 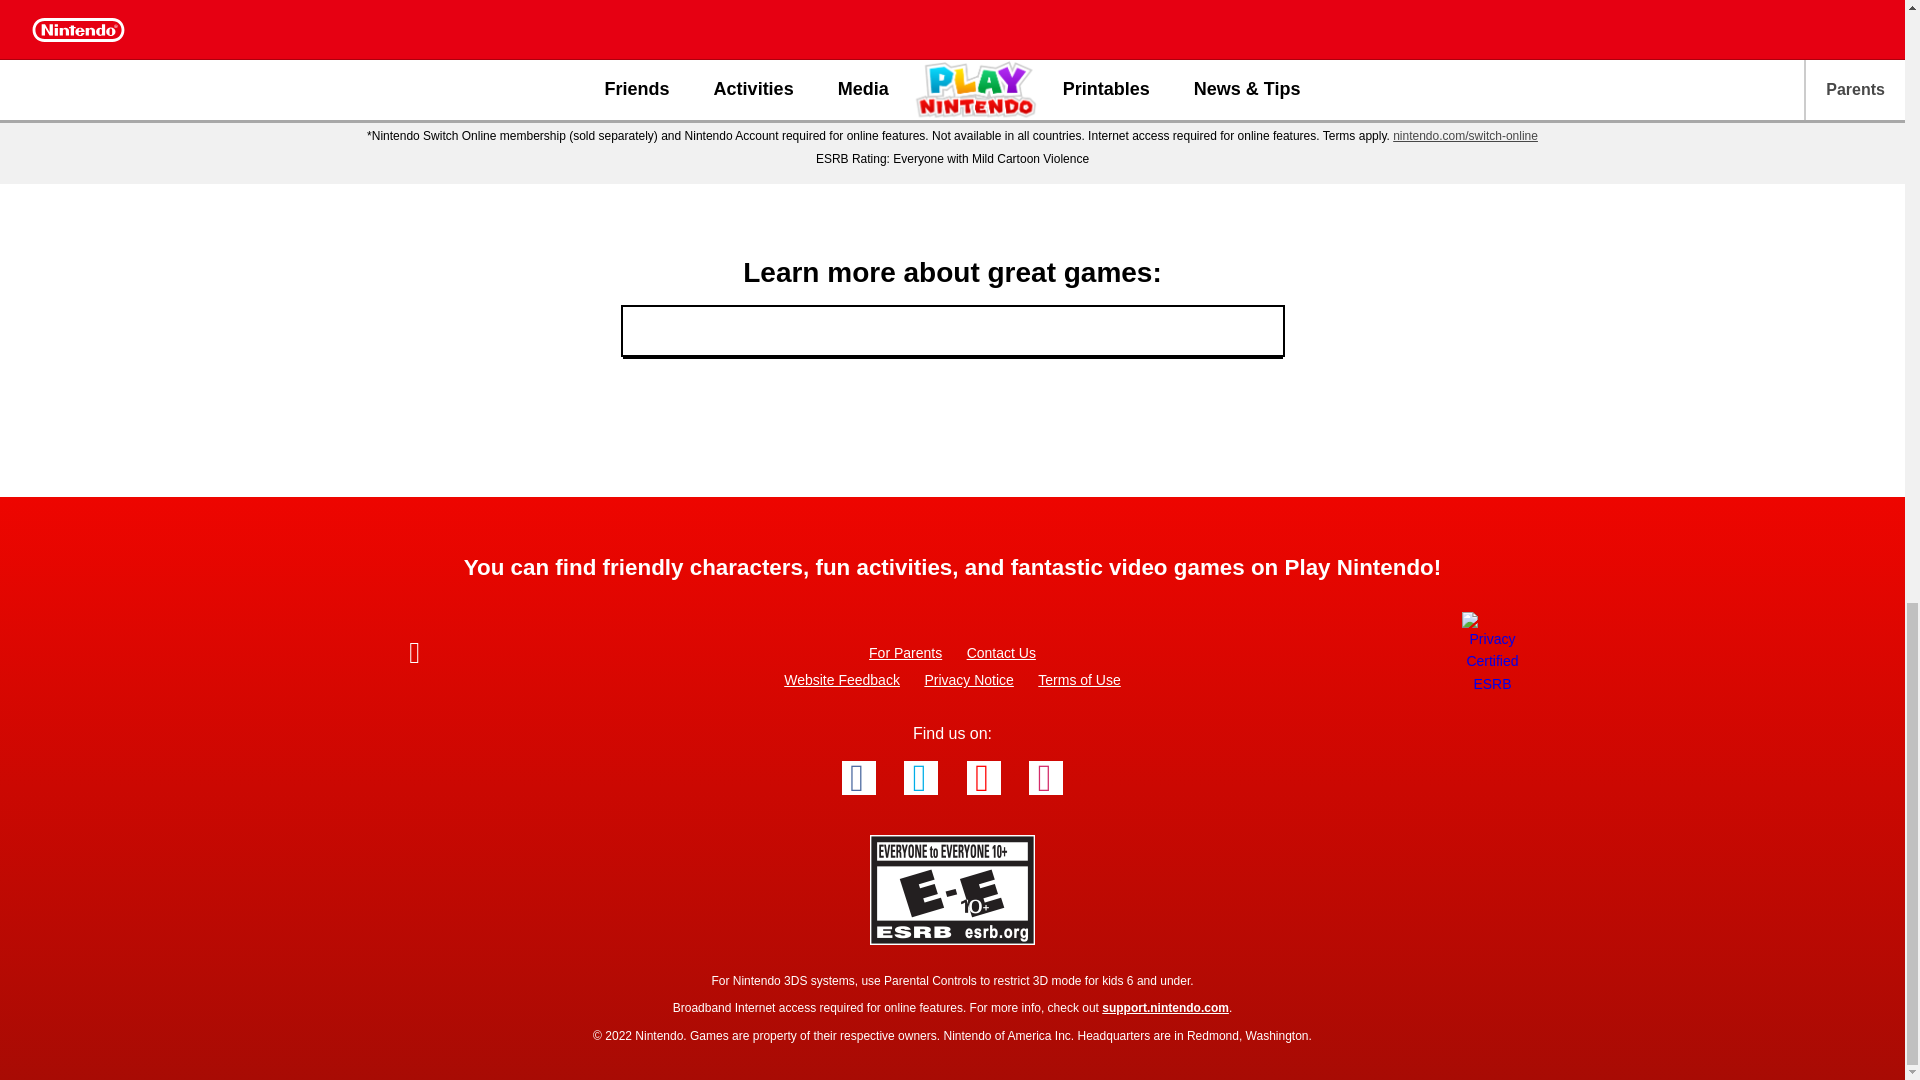 What do you see at coordinates (468, 656) in the screenshot?
I see `Nintendo` at bounding box center [468, 656].